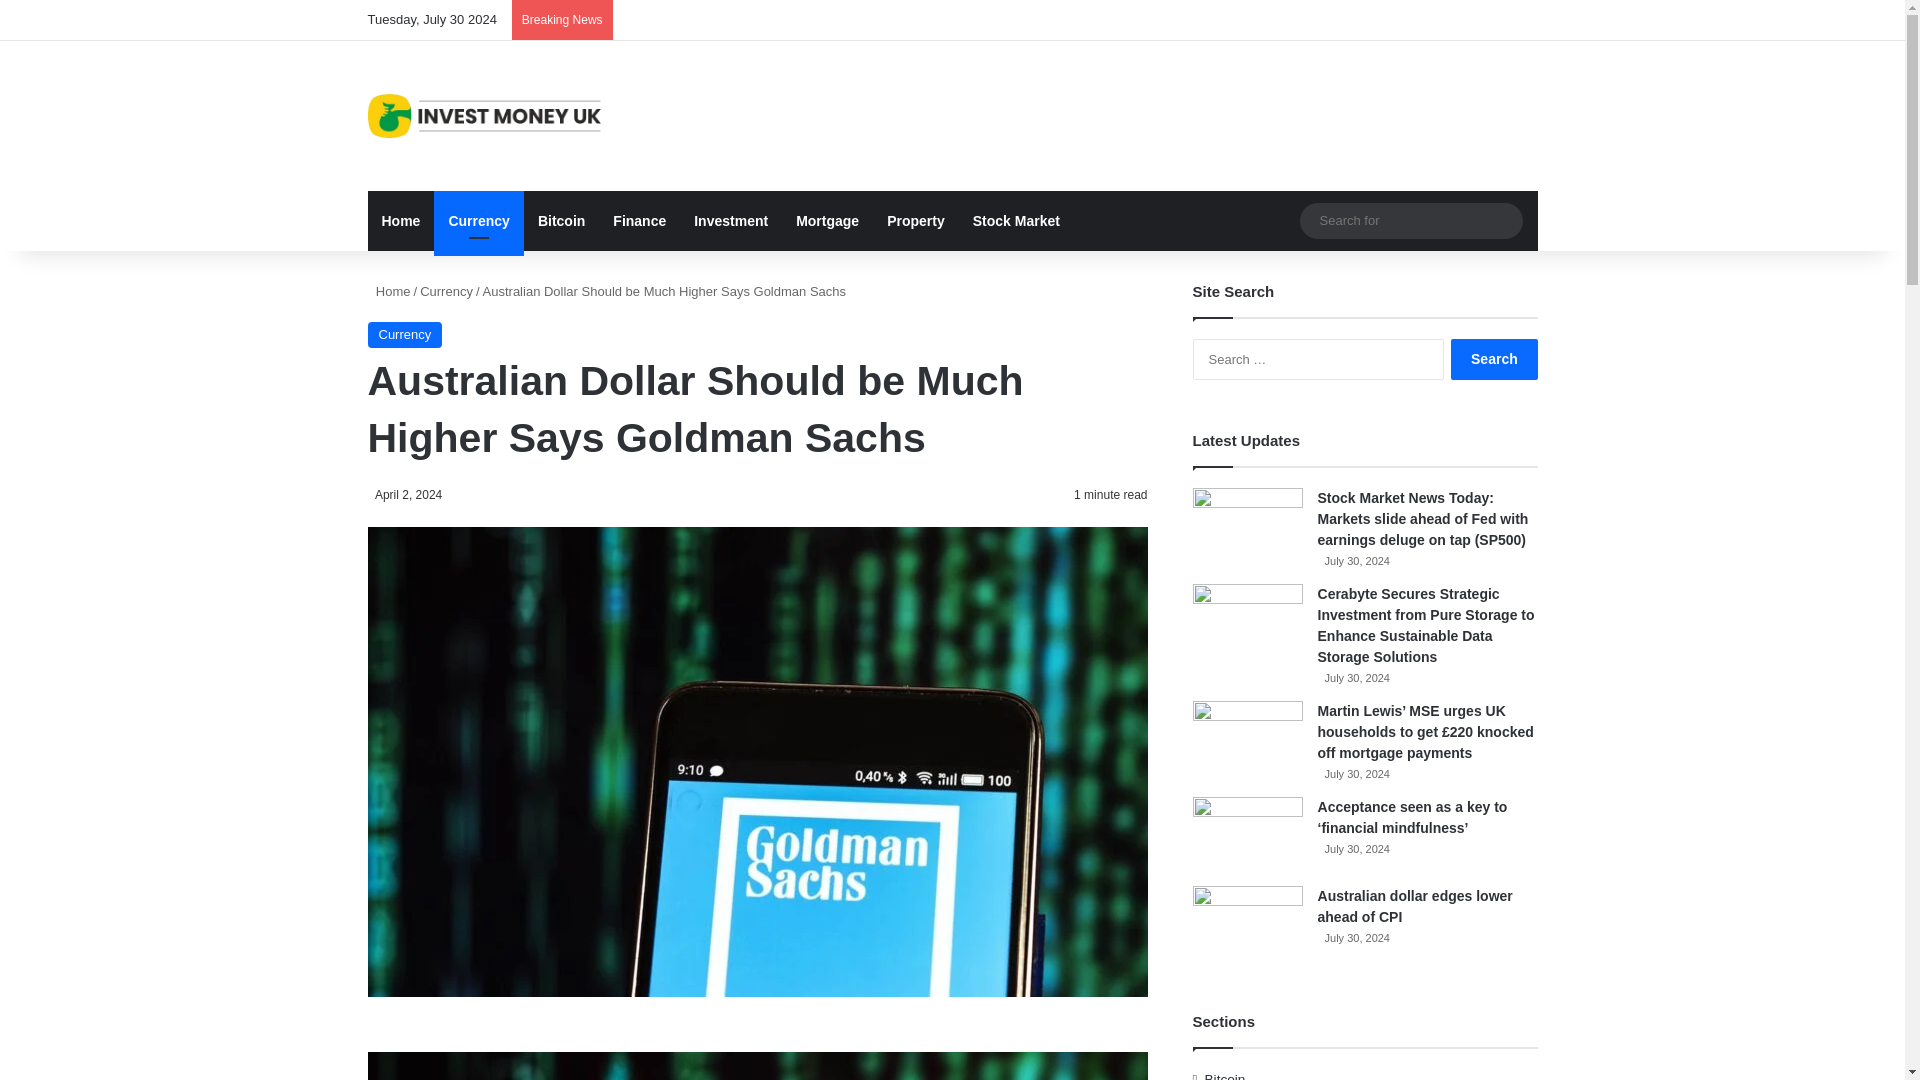 This screenshot has height=1080, width=1920. What do you see at coordinates (389, 292) in the screenshot?
I see `Home` at bounding box center [389, 292].